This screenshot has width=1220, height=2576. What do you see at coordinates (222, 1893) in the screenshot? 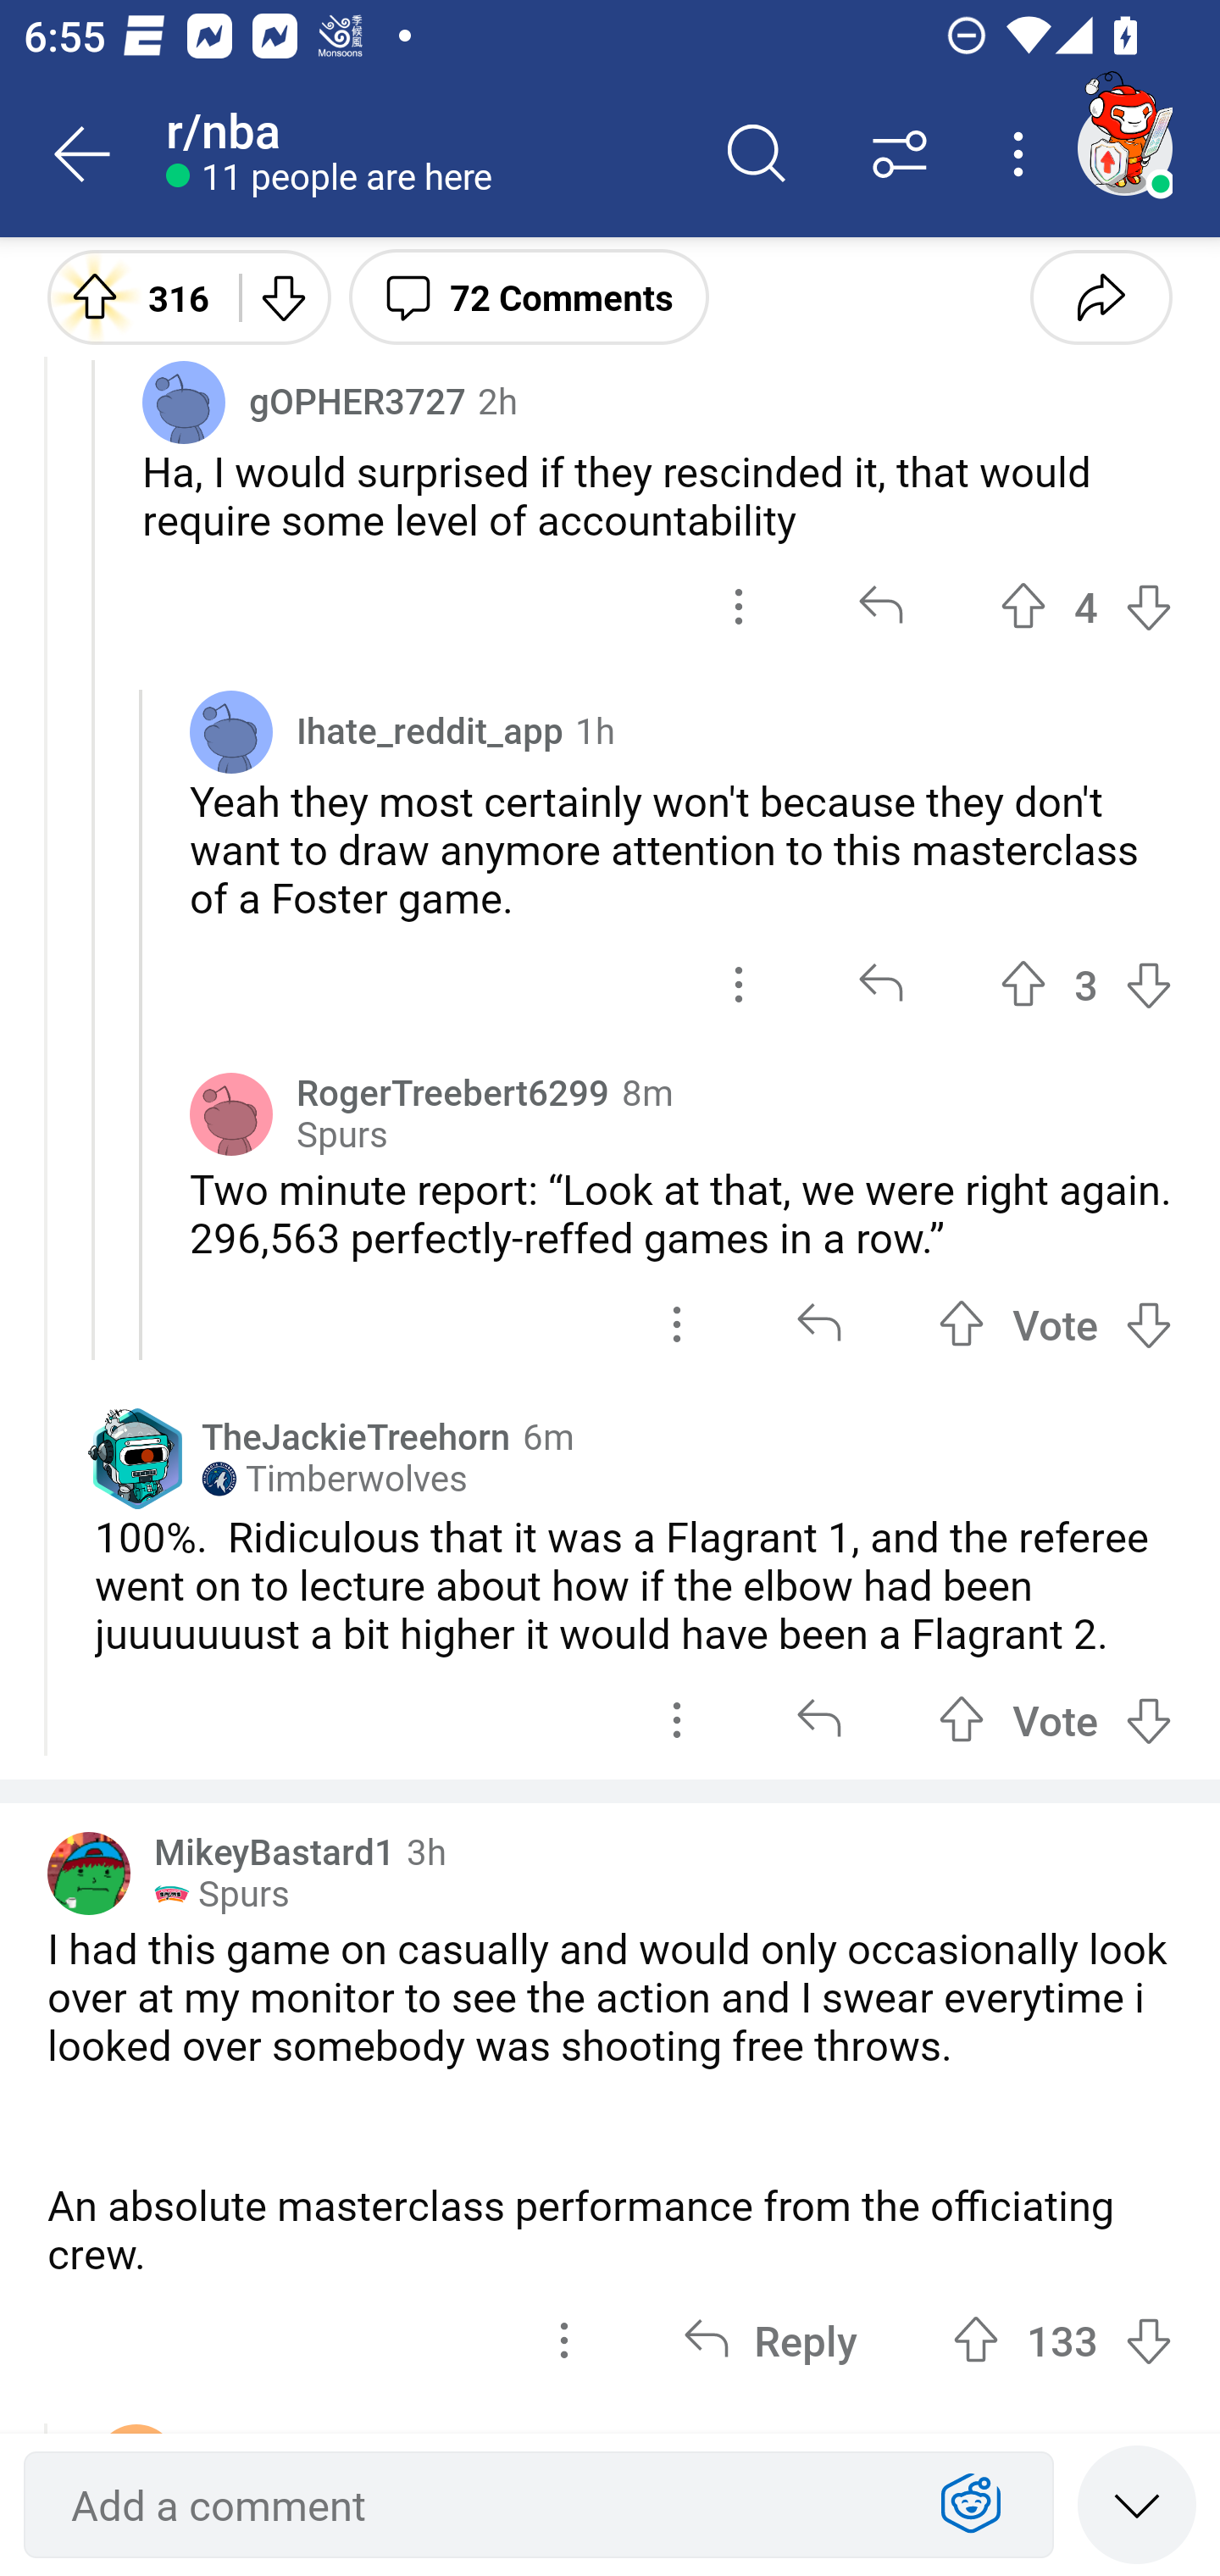
I see `￼ Spurs` at bounding box center [222, 1893].